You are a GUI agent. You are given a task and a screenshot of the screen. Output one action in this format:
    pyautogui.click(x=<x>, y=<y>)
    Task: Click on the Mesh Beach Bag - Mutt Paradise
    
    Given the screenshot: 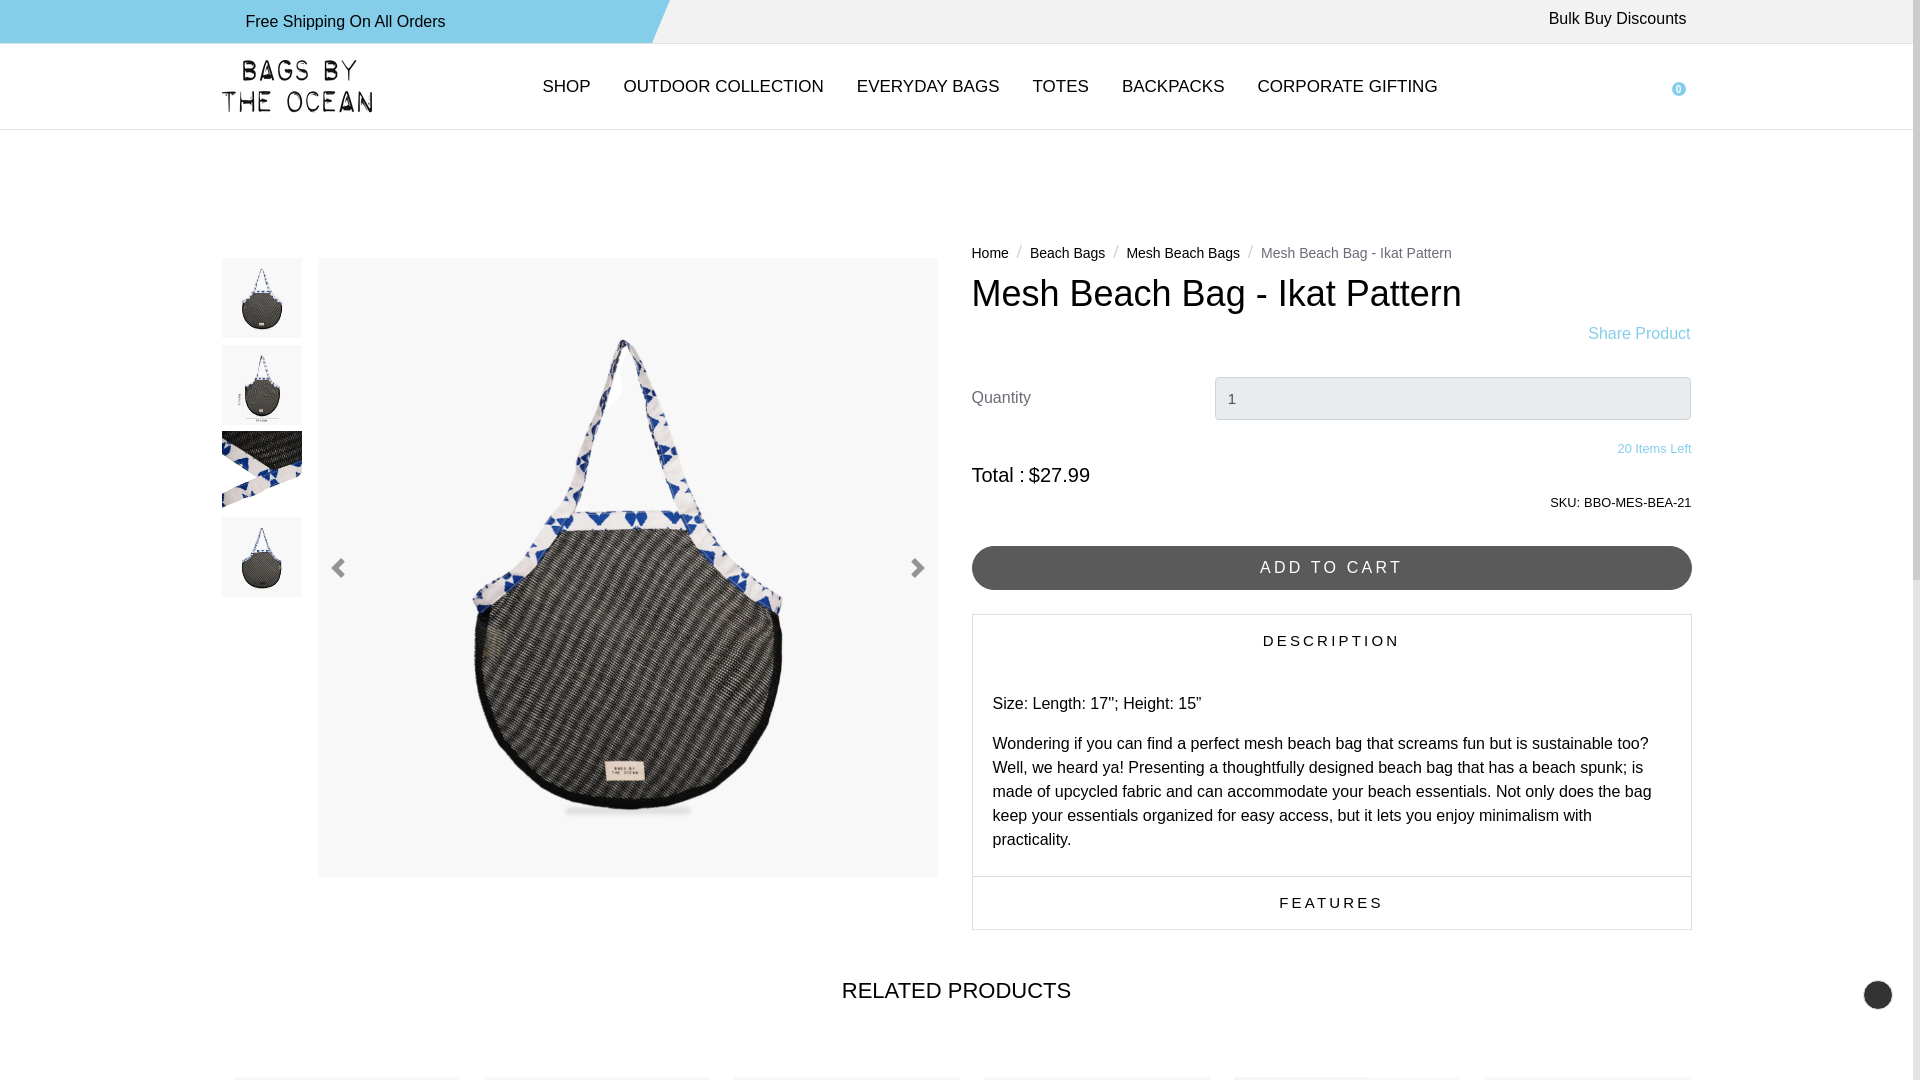 What is the action you would take?
    pyautogui.click(x=596, y=1078)
    